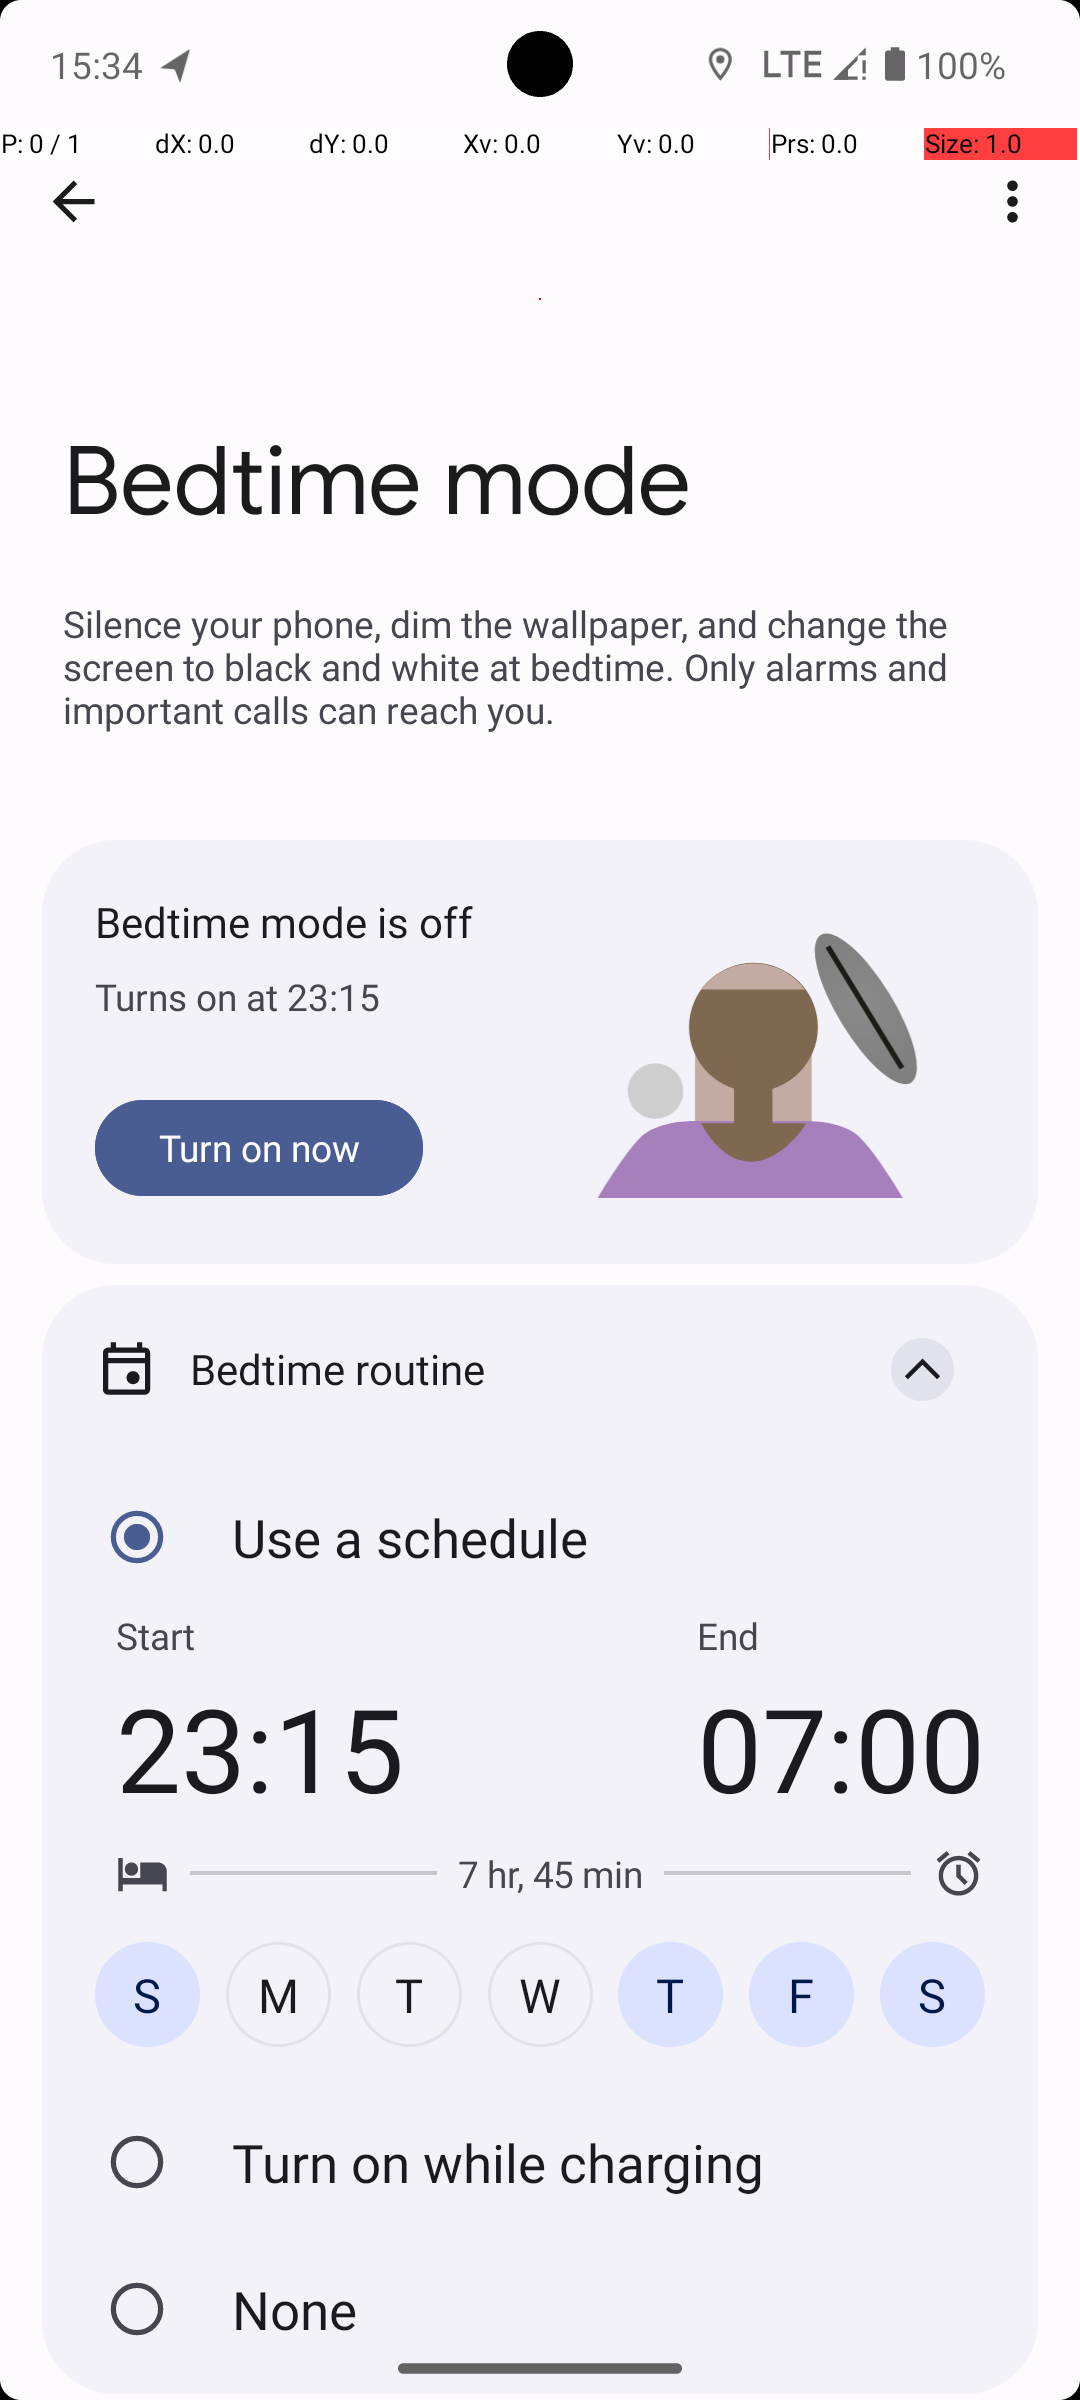 The width and height of the screenshot is (1080, 2400). I want to click on 7 hr, 45 min, so click(550, 1874).